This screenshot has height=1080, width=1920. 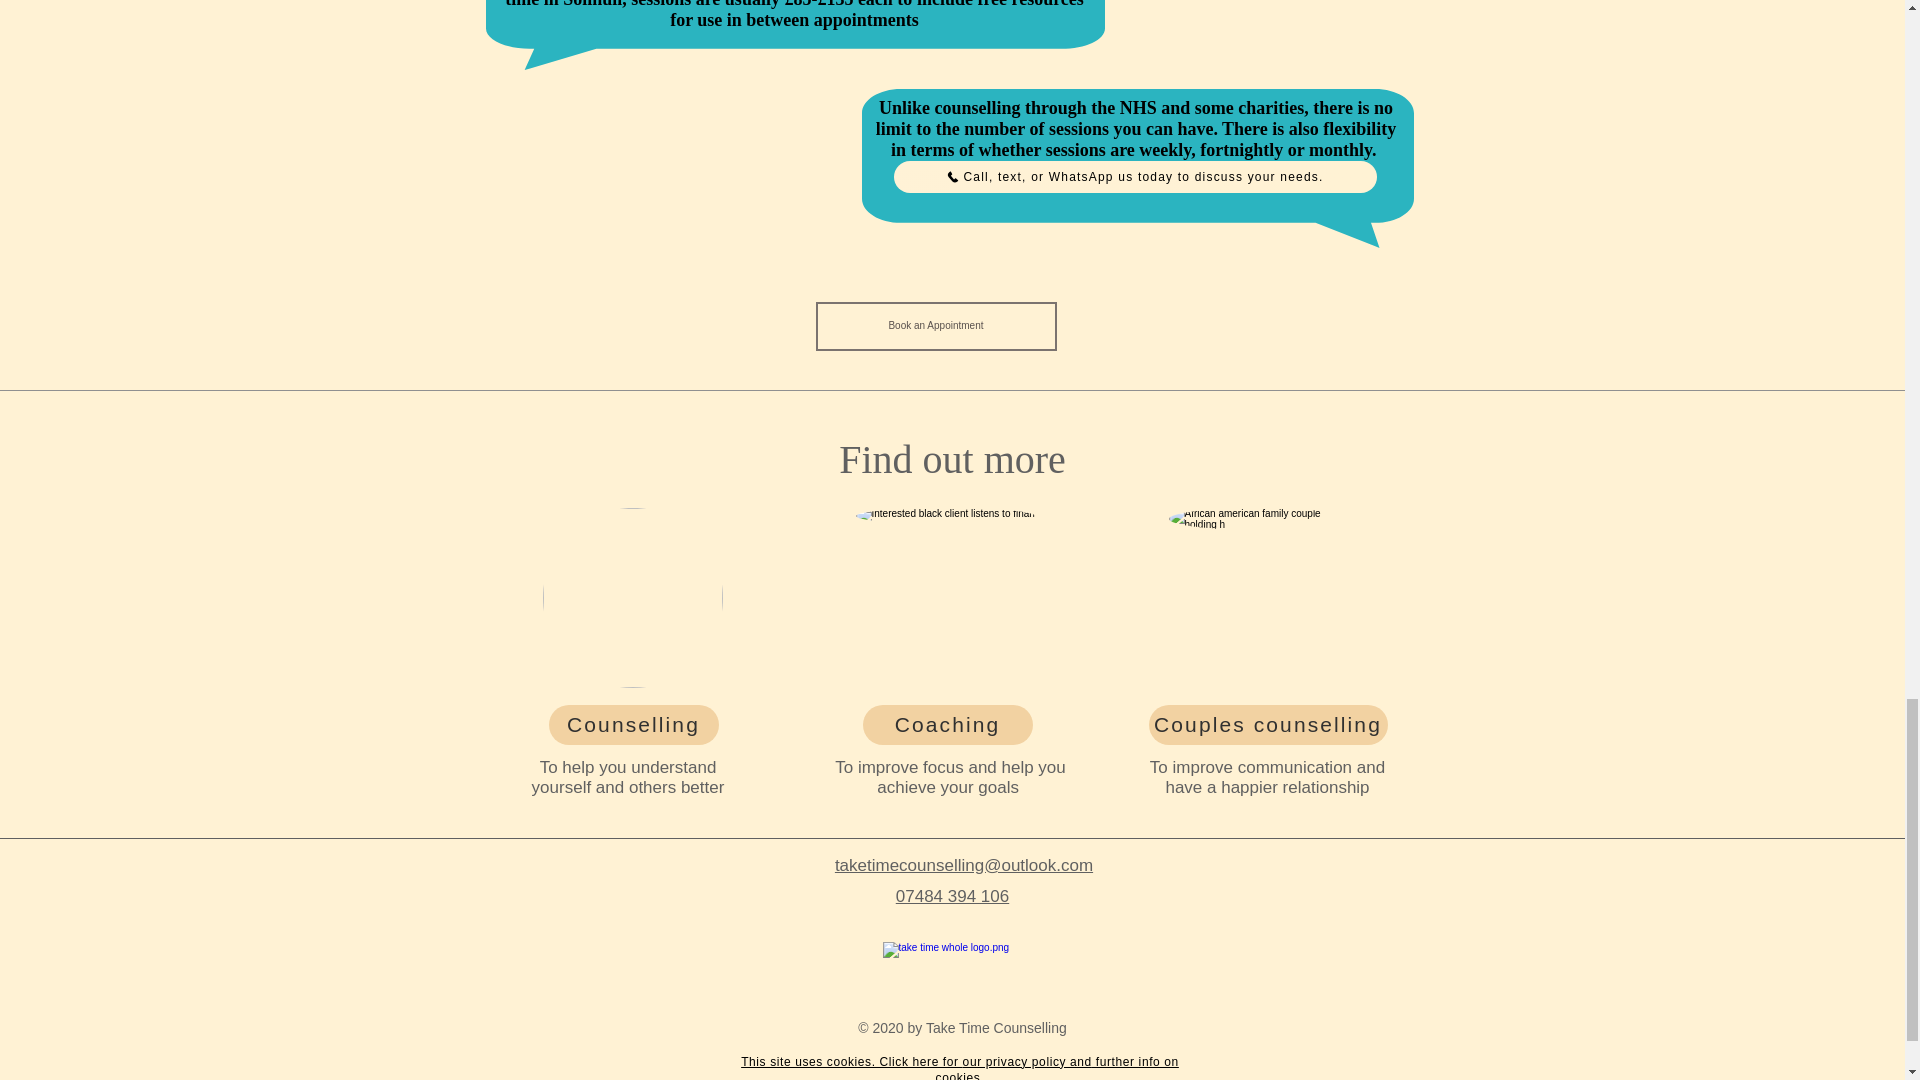 I want to click on Call, text, or WhatsApp us today to discuss your needs., so click(x=1135, y=176).